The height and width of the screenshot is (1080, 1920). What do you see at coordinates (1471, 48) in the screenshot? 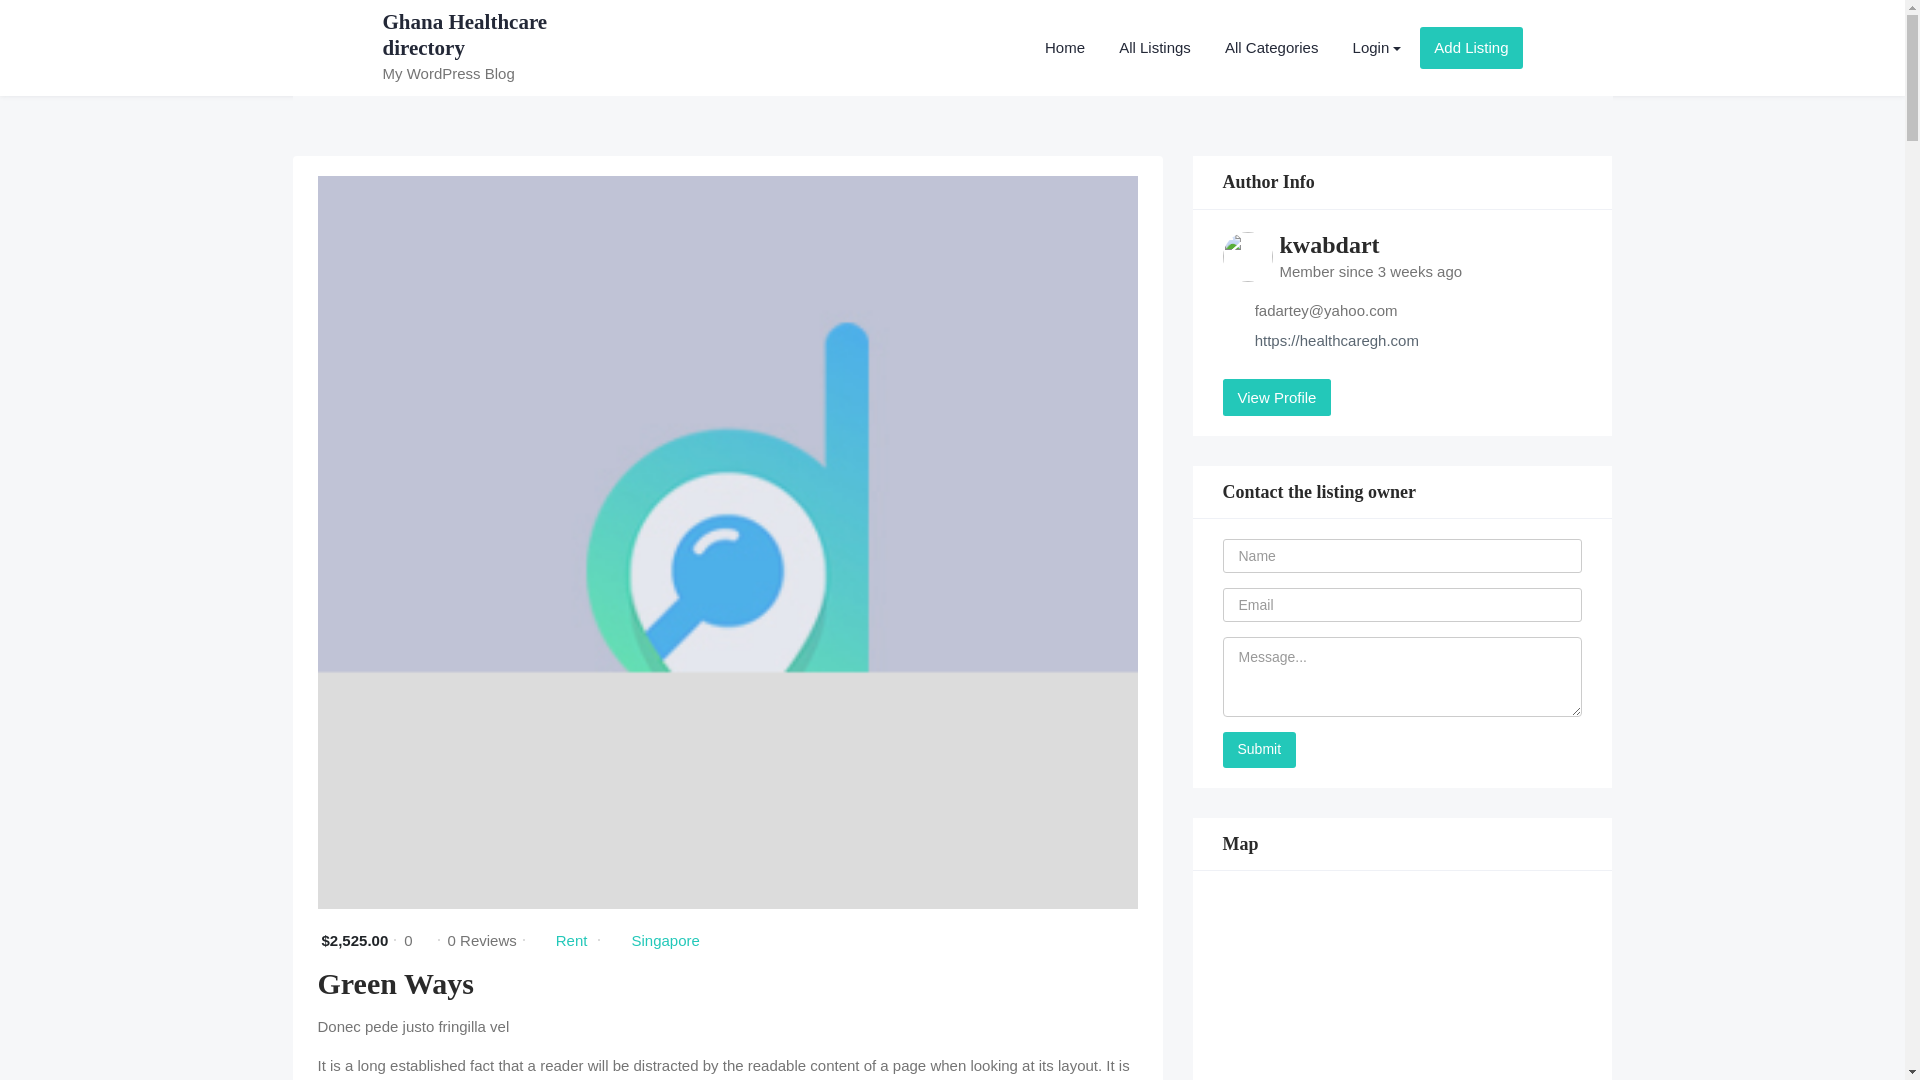
I see `Add Listing` at bounding box center [1471, 48].